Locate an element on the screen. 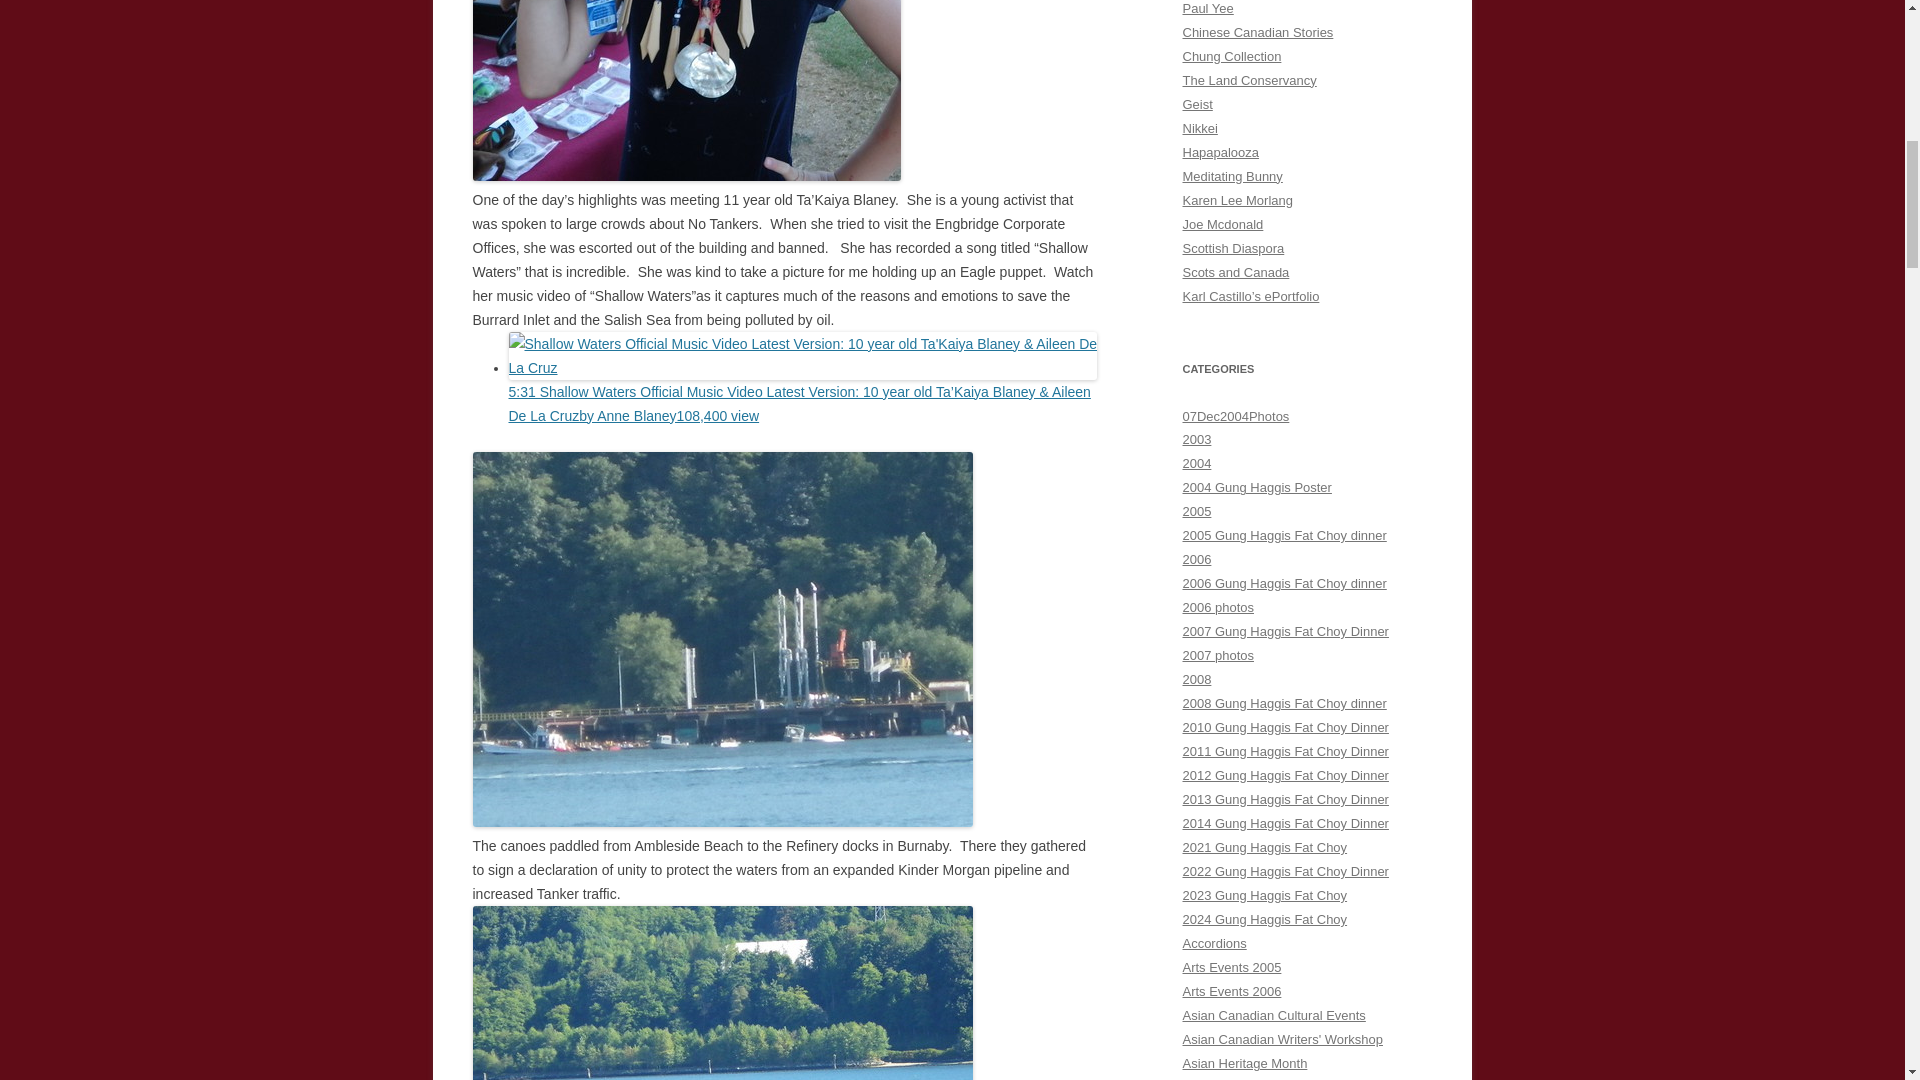 The height and width of the screenshot is (1080, 1920). Chinese Canadian Stories is located at coordinates (1257, 32).